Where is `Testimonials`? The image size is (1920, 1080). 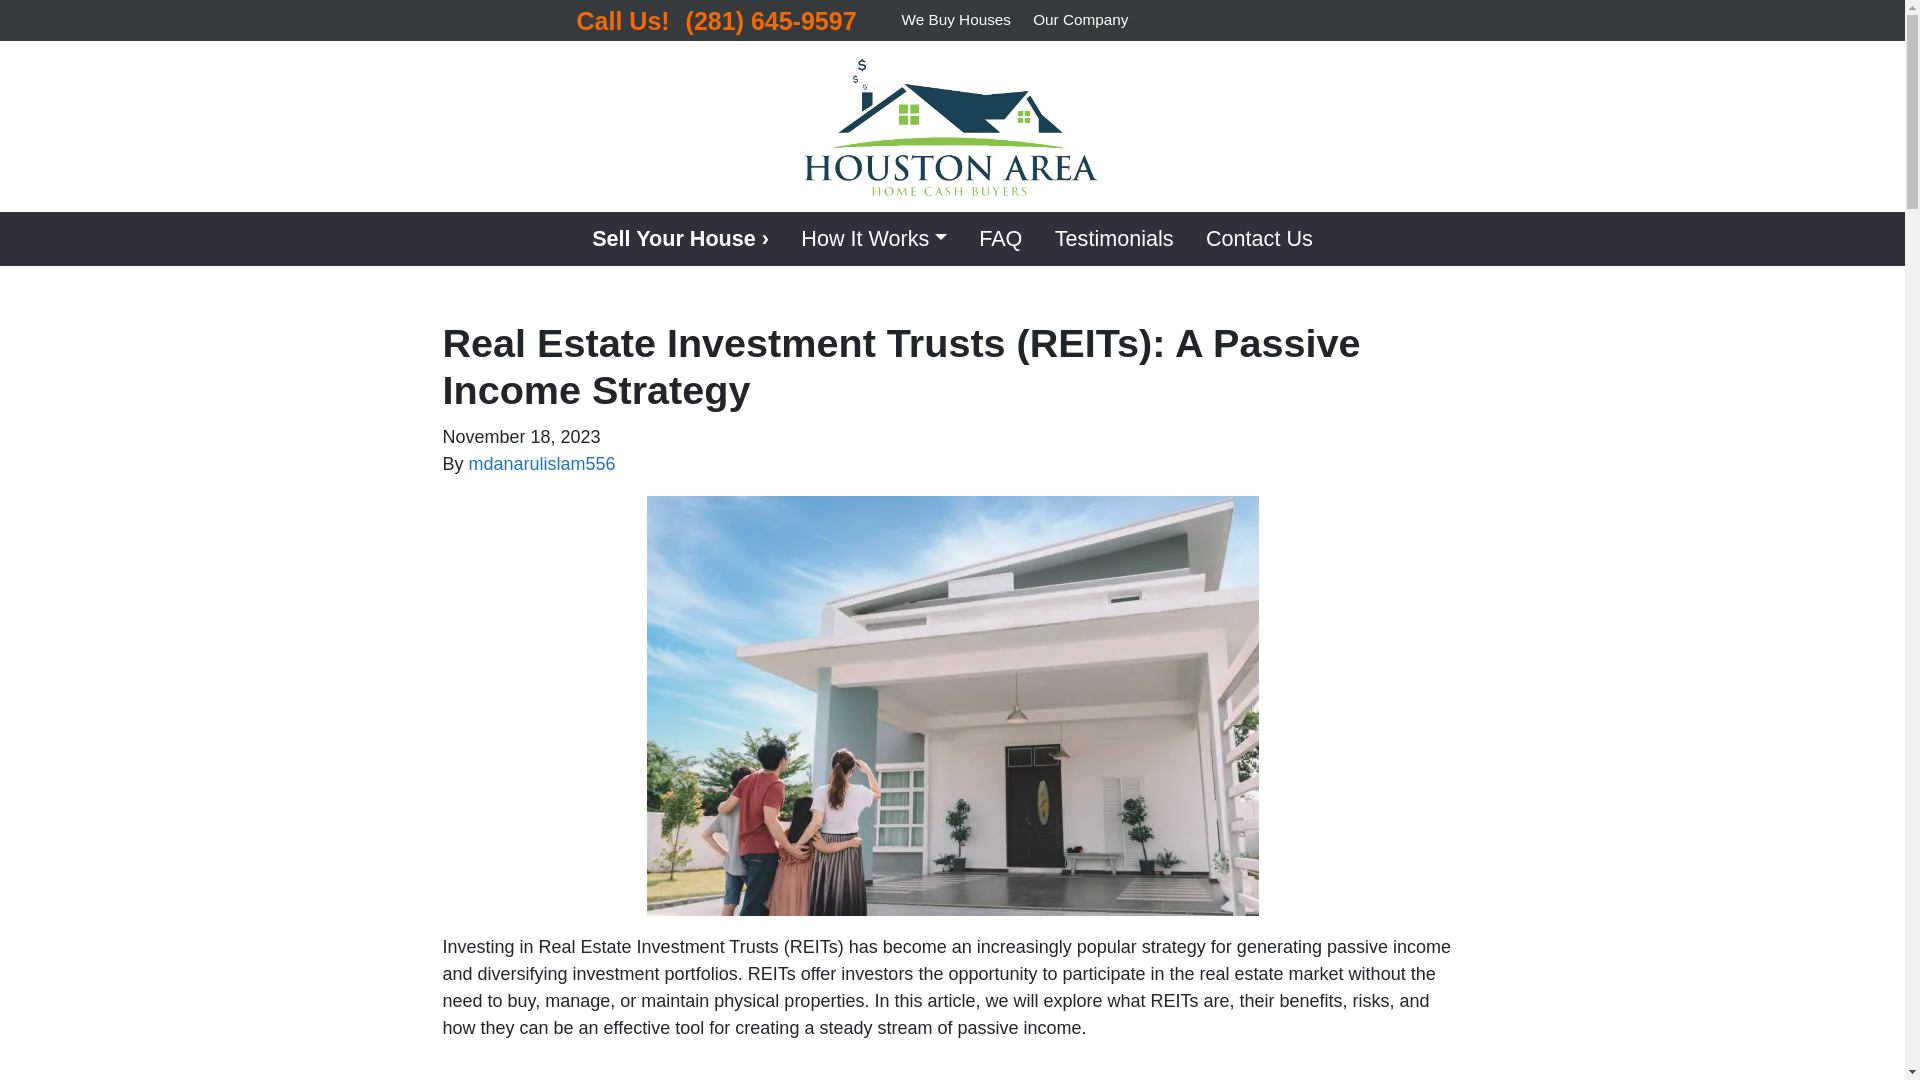
Testimonials is located at coordinates (1114, 238).